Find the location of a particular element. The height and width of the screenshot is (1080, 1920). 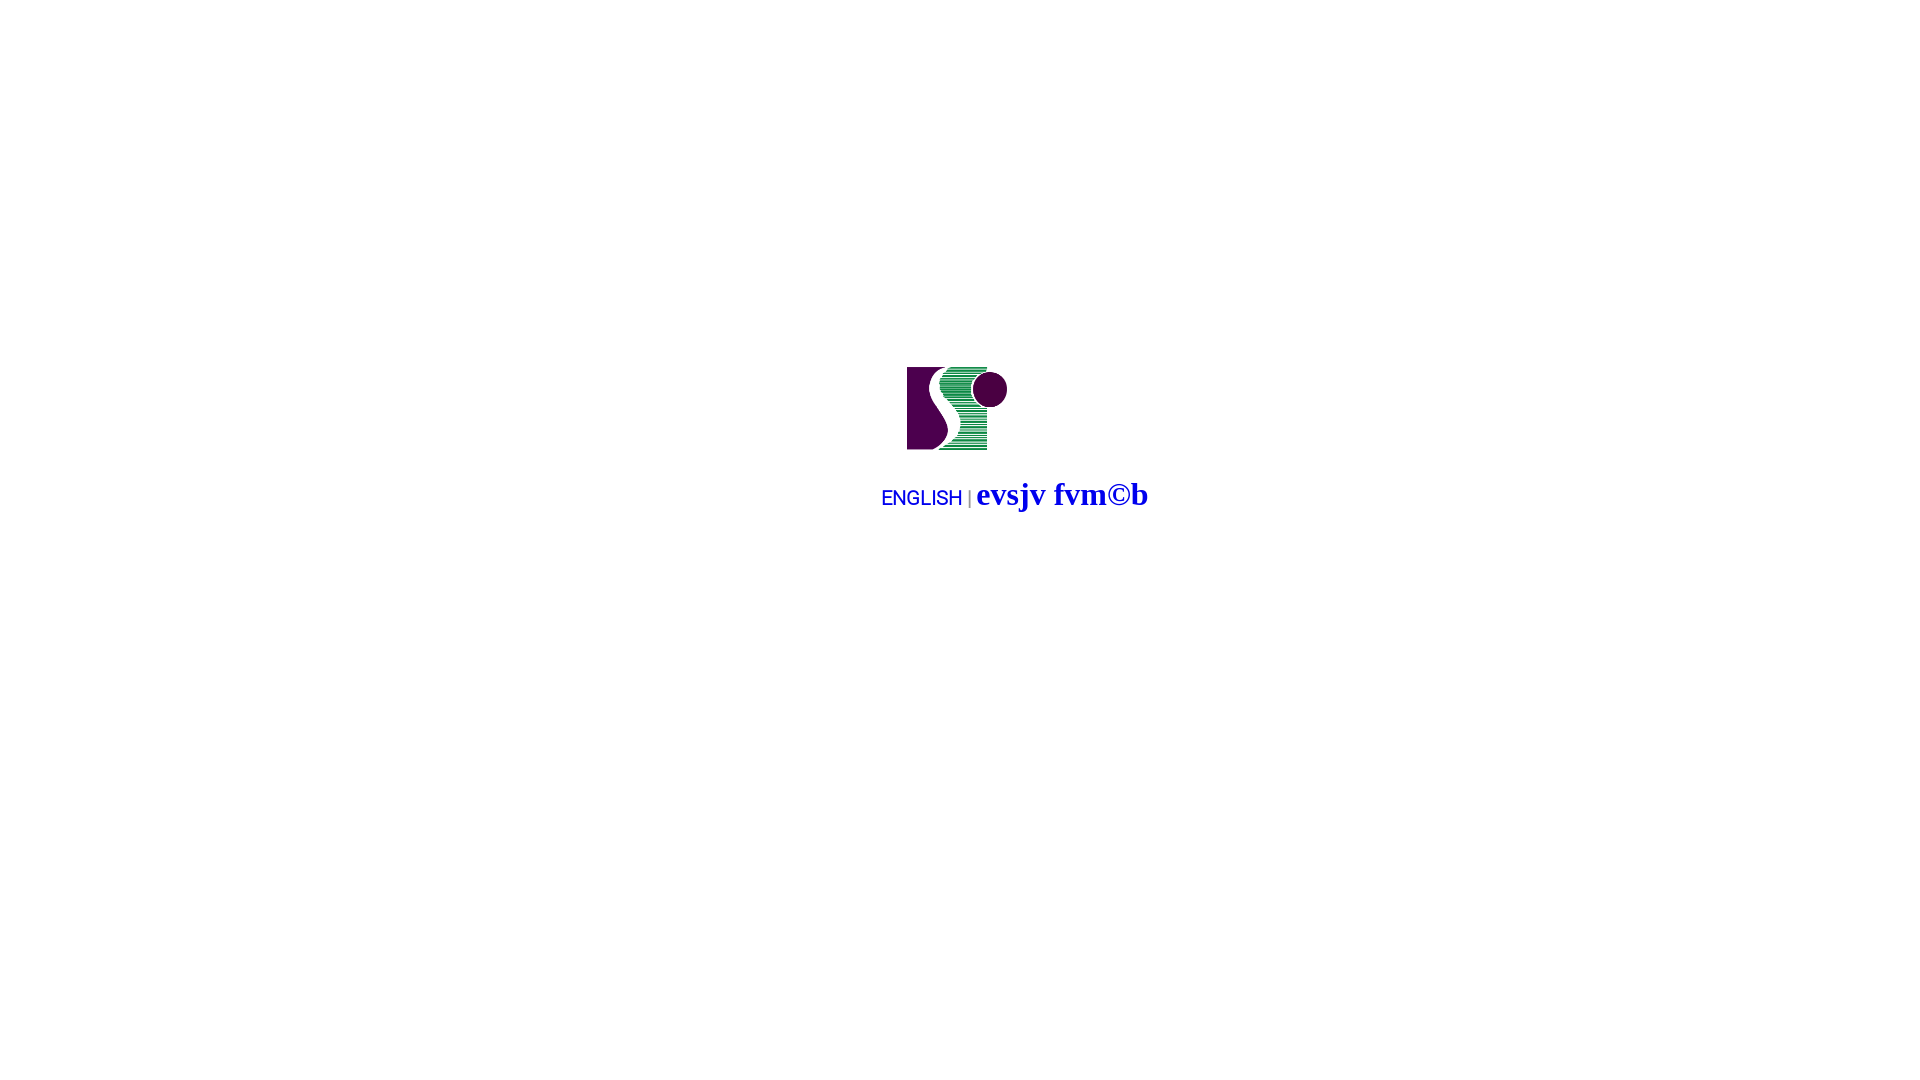

ENGLISH is located at coordinates (922, 498).